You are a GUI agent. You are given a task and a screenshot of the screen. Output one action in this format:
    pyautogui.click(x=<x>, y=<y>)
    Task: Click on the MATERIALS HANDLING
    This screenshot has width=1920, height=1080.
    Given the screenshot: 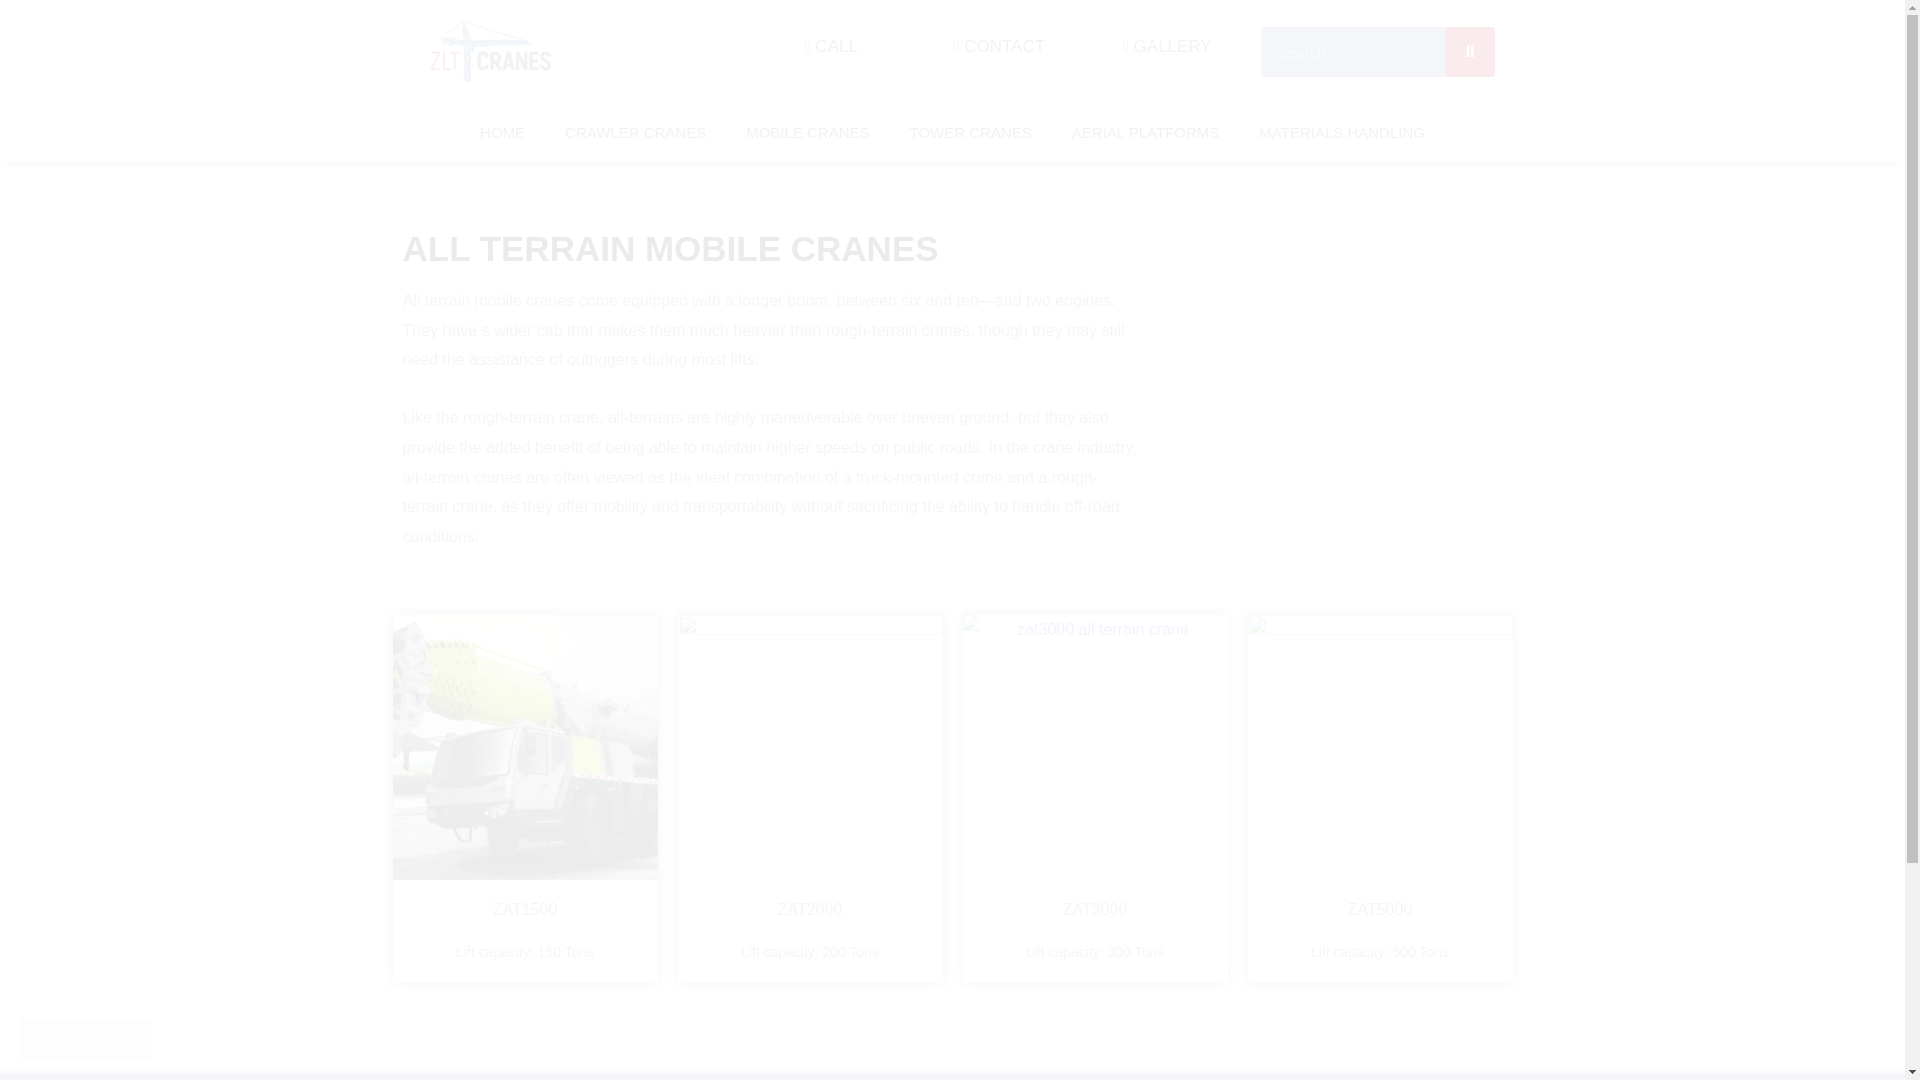 What is the action you would take?
    pyautogui.click(x=1342, y=132)
    